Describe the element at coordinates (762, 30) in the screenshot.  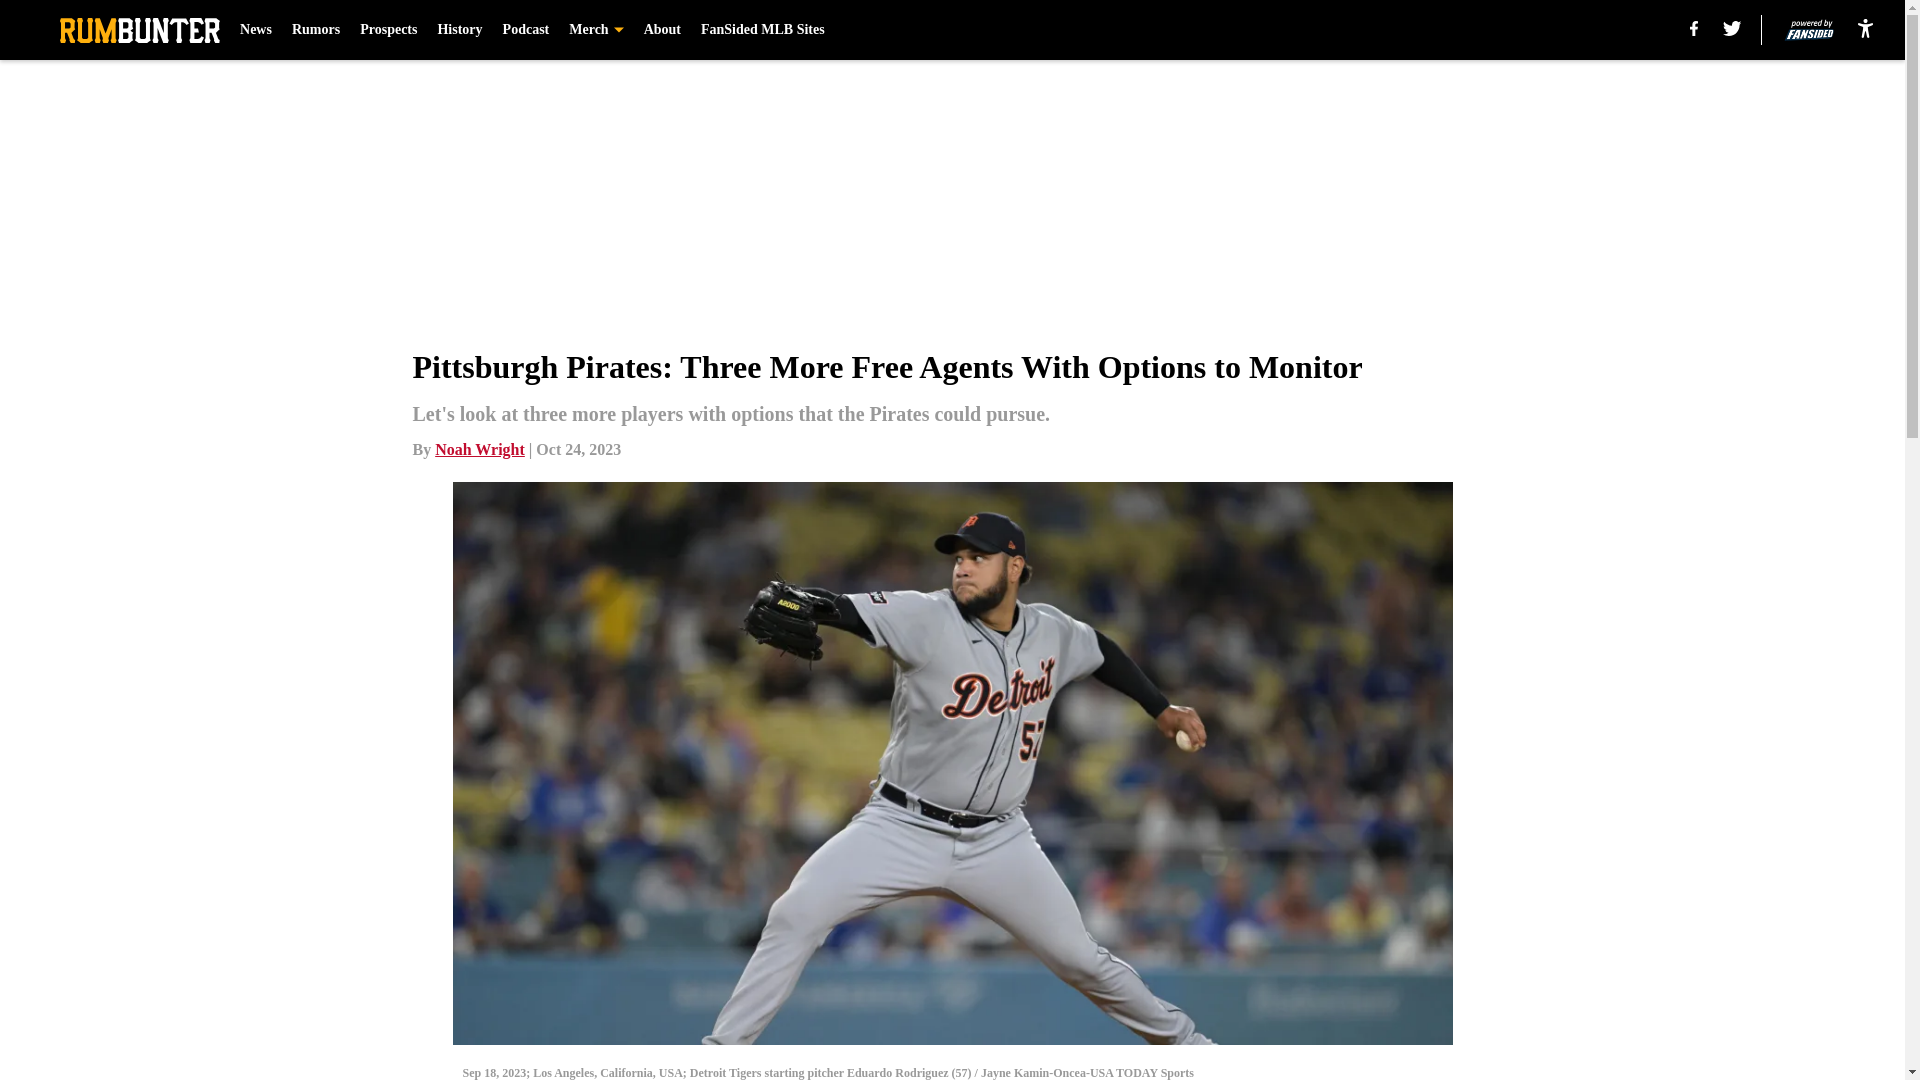
I see `FanSided MLB Sites` at that location.